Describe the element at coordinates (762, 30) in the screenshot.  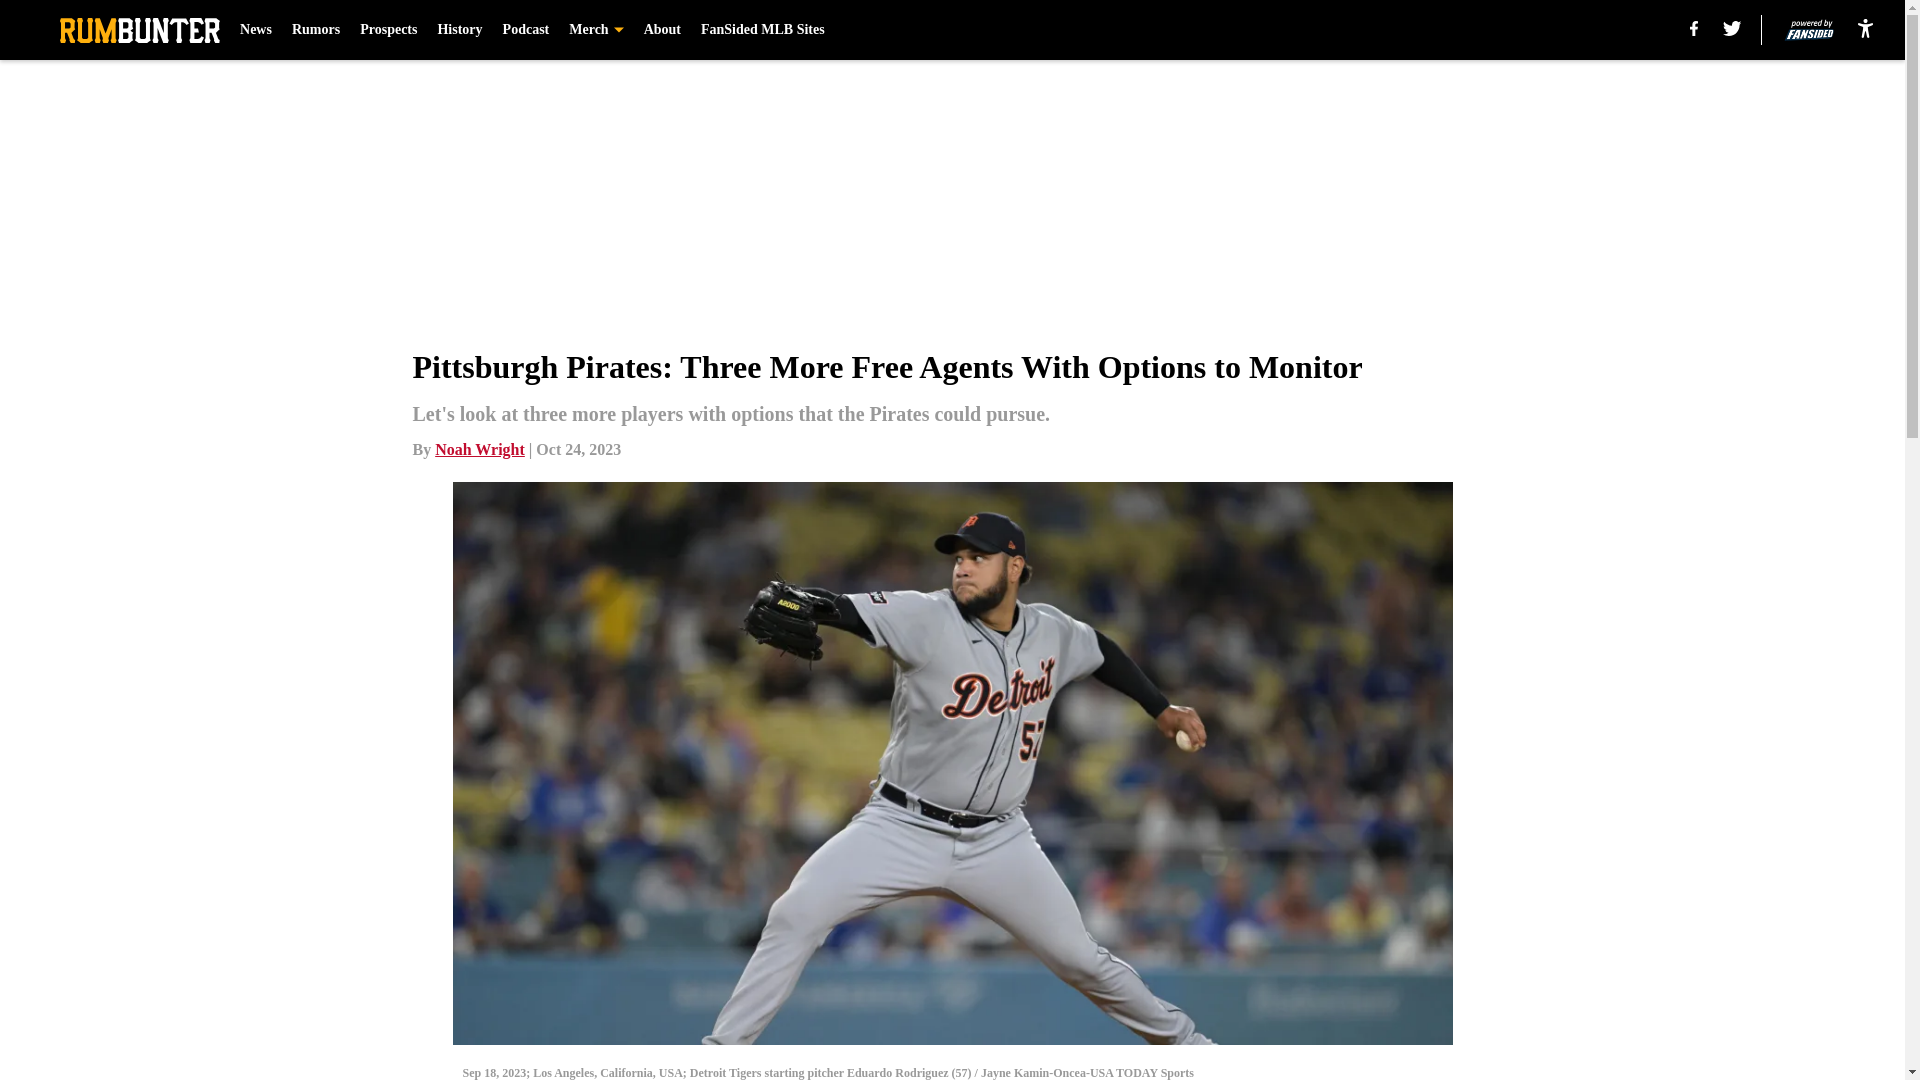
I see `FanSided MLB Sites` at that location.